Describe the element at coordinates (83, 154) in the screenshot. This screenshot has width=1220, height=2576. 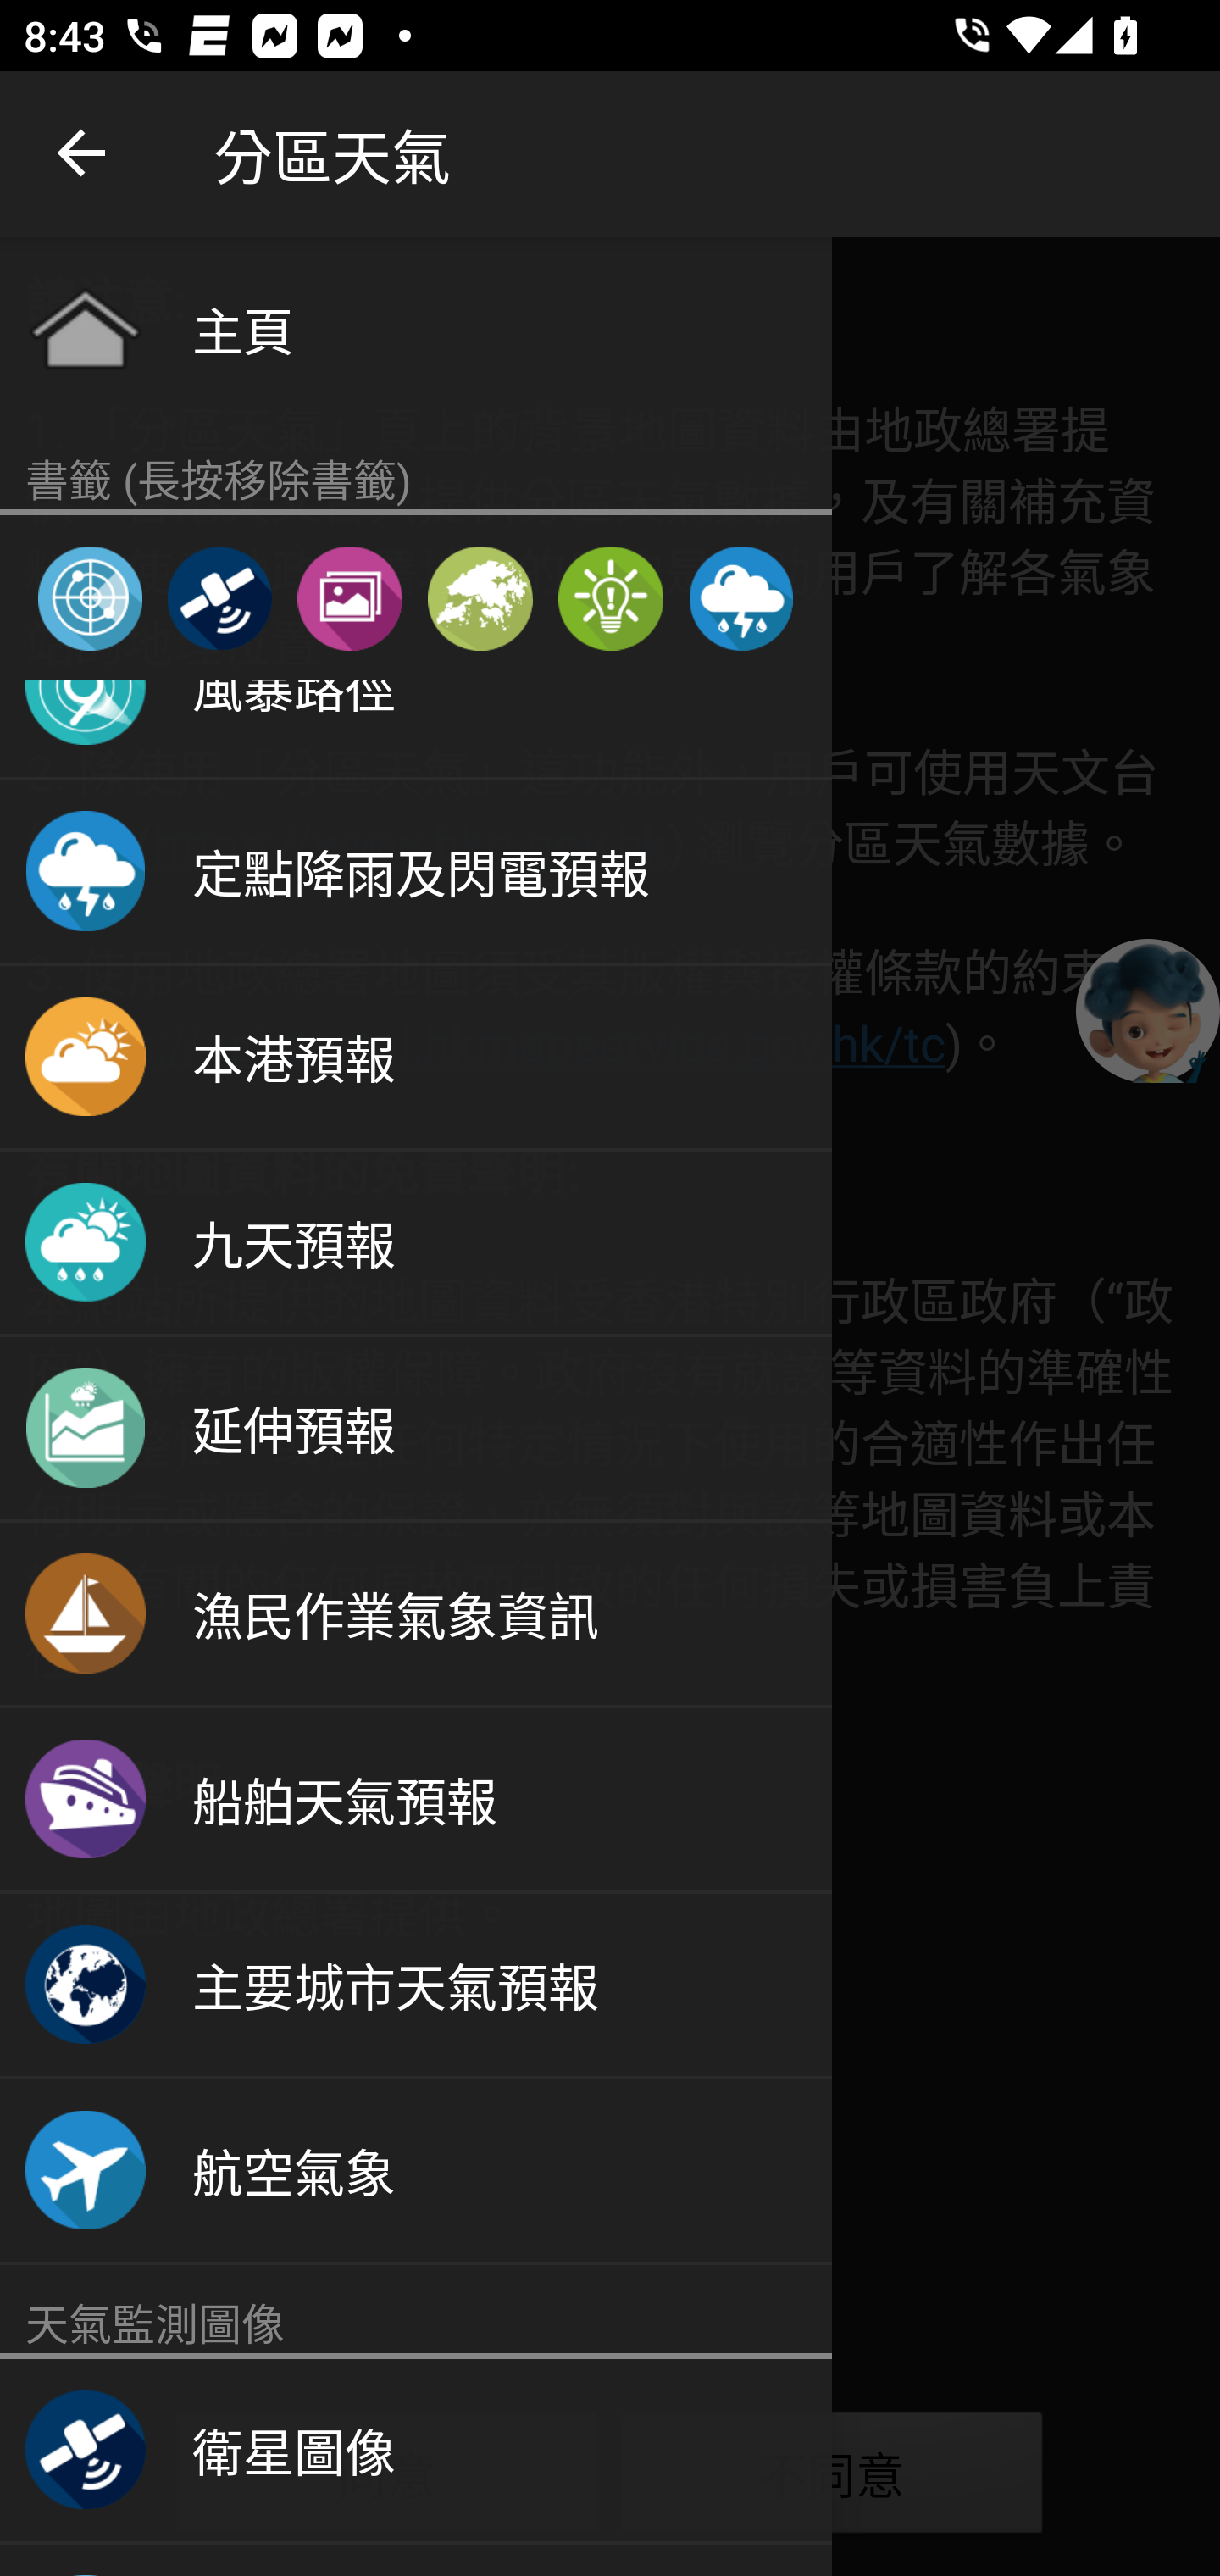
I see `向上瀏覽` at that location.